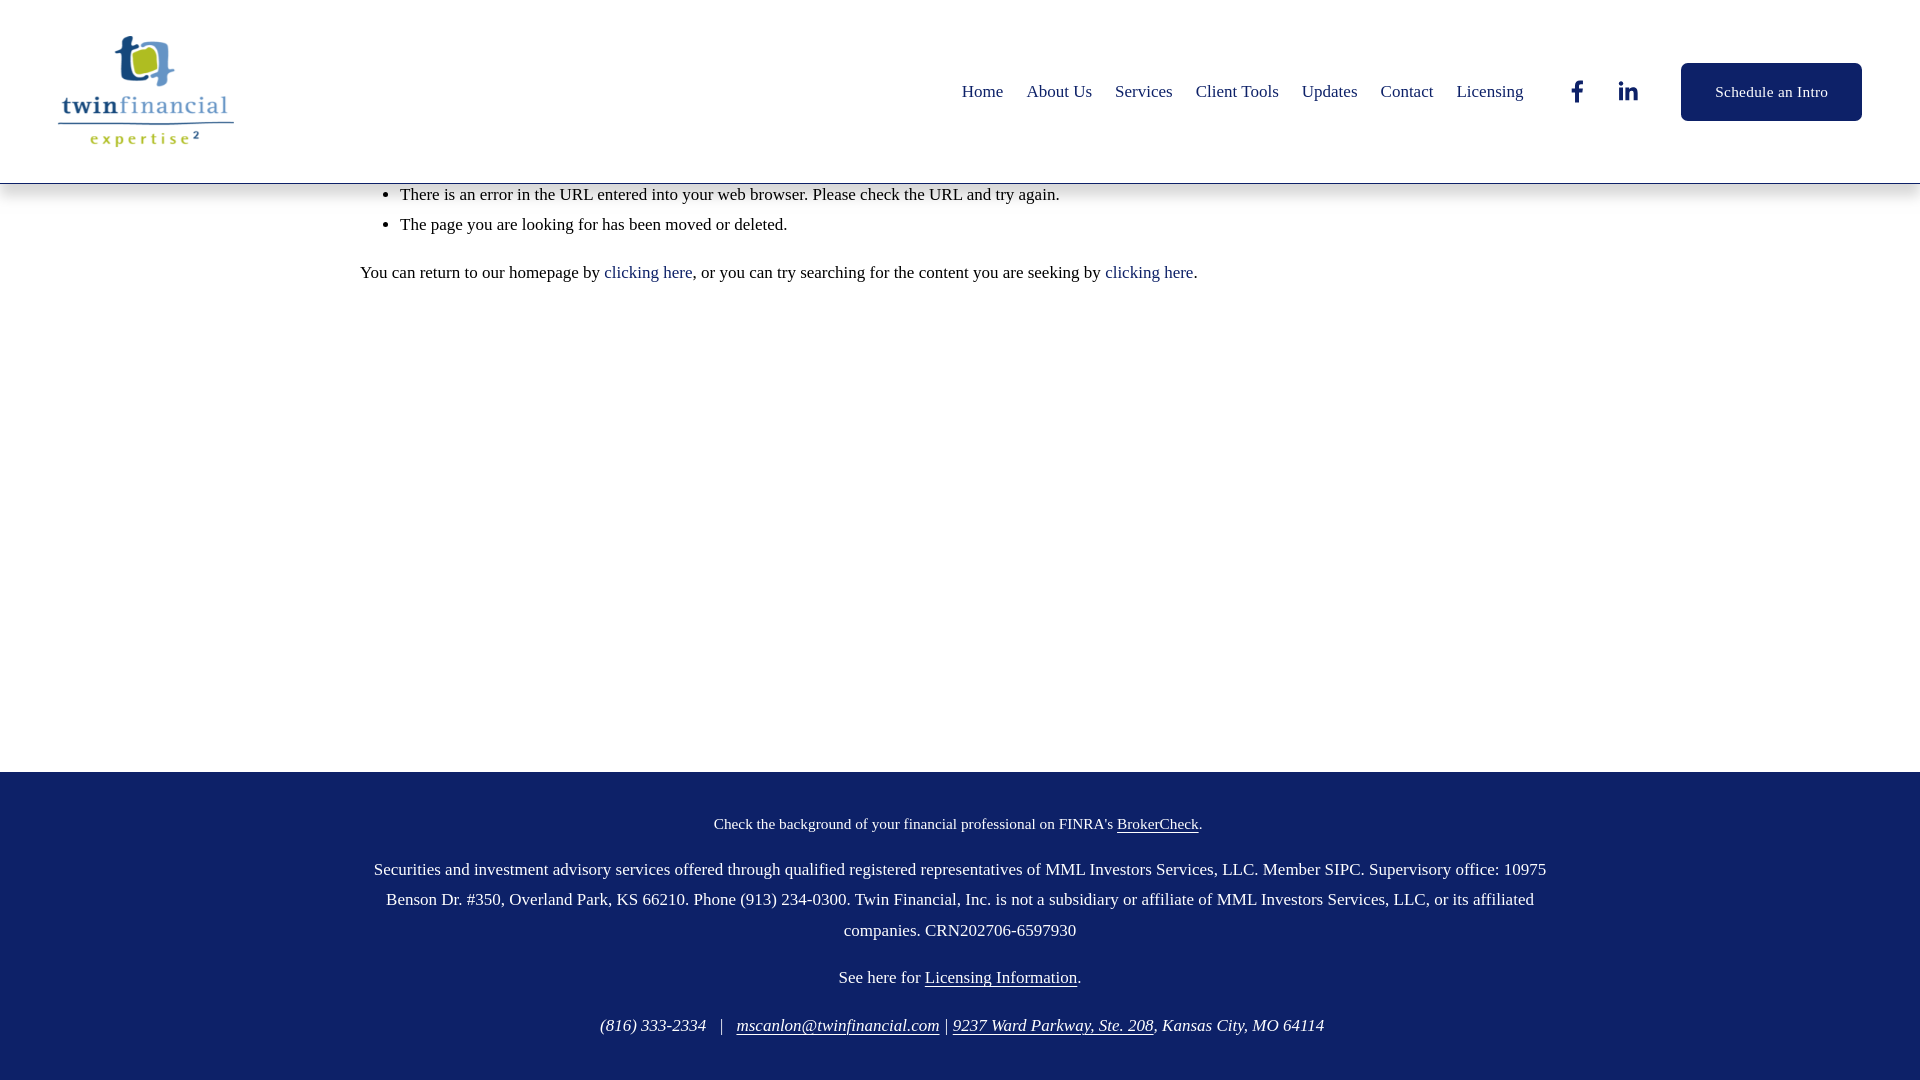 The height and width of the screenshot is (1080, 1920). Describe the element at coordinates (1407, 92) in the screenshot. I see `Contact` at that location.